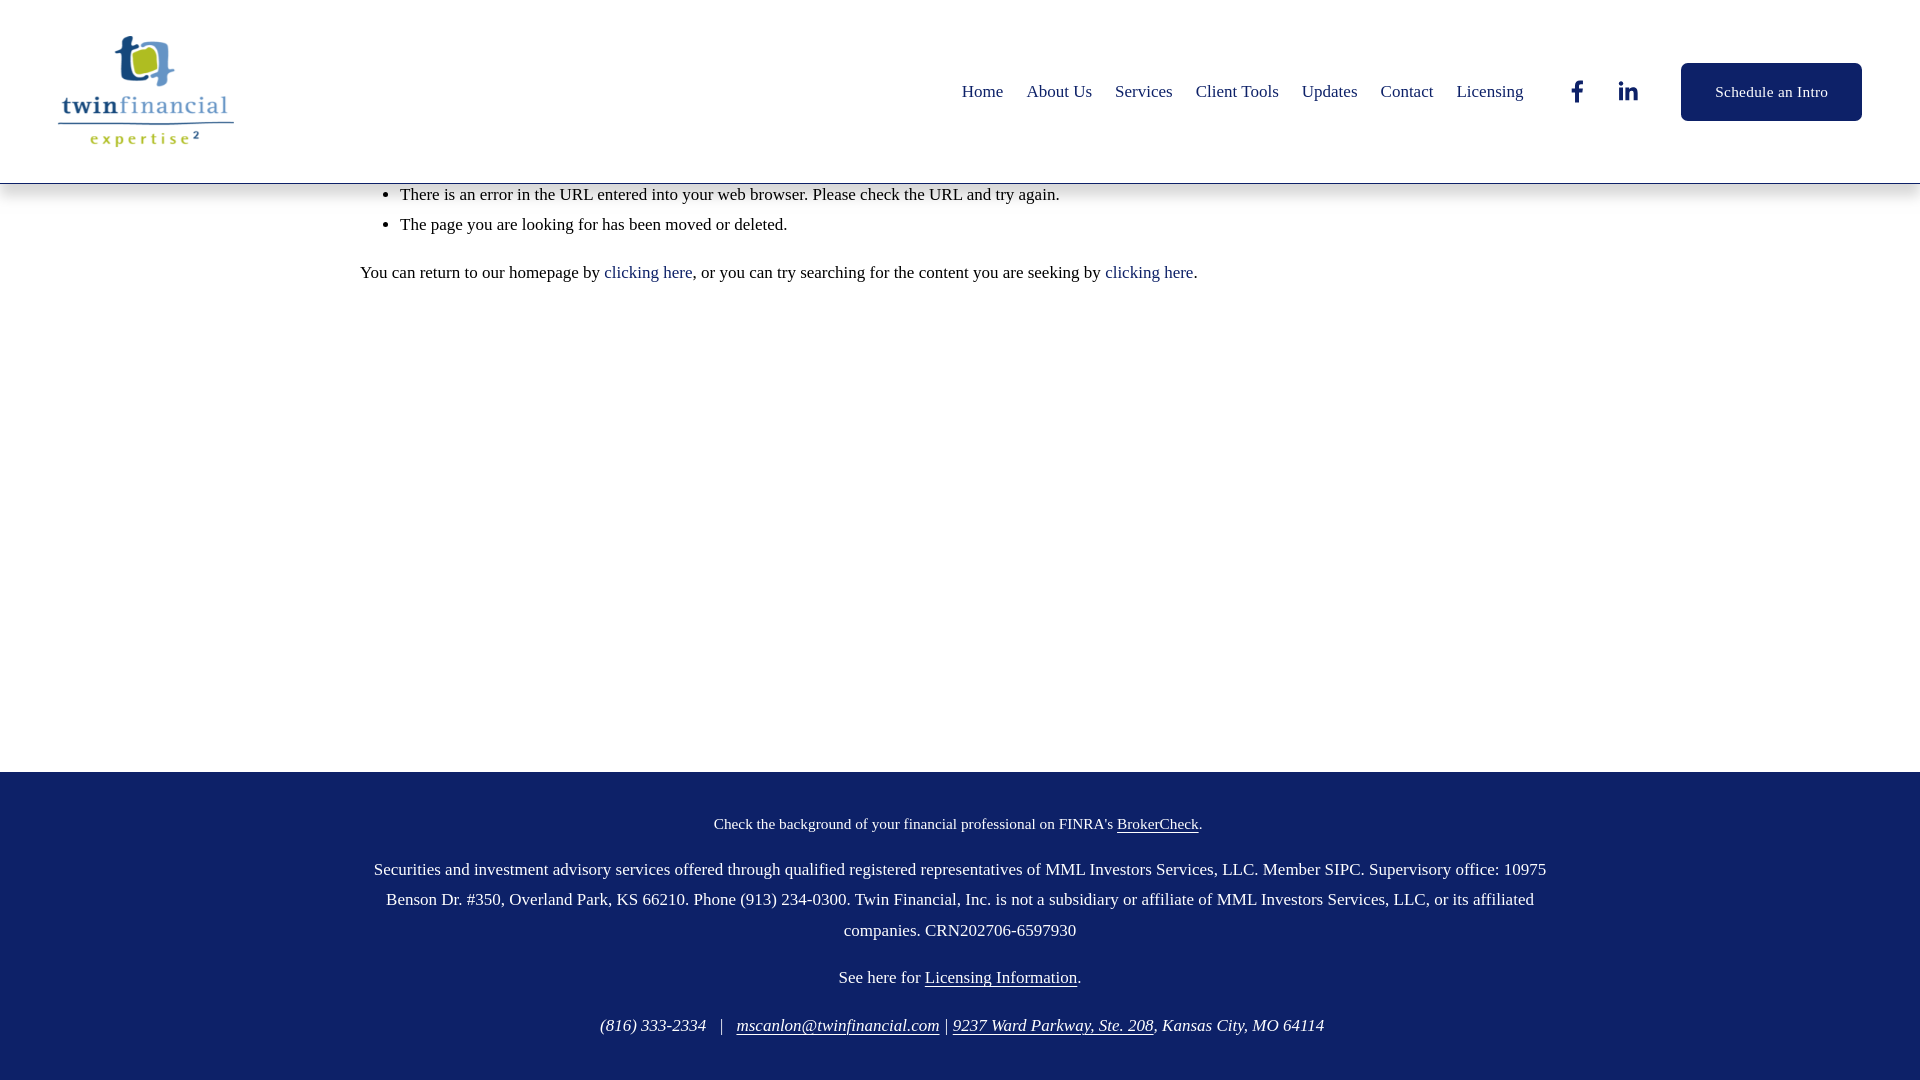 The height and width of the screenshot is (1080, 1920). Describe the element at coordinates (1407, 92) in the screenshot. I see `Contact` at that location.